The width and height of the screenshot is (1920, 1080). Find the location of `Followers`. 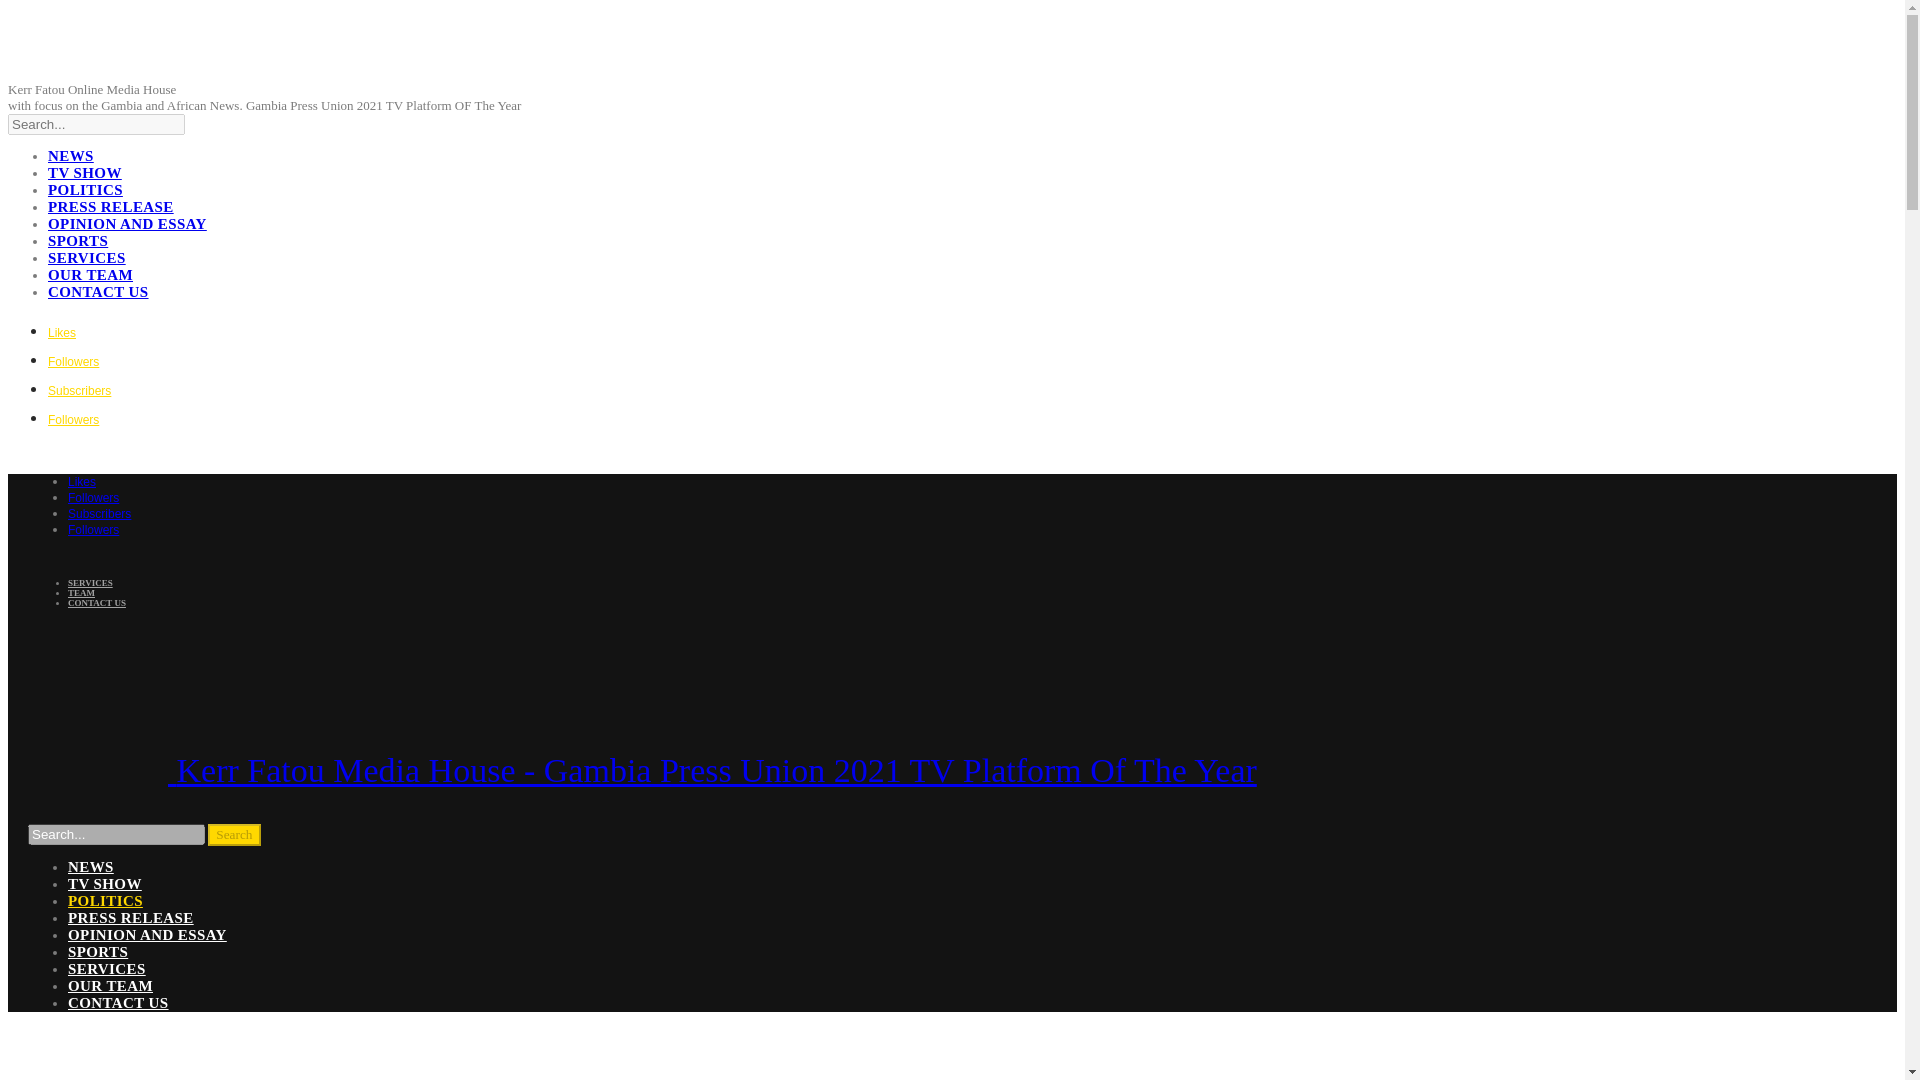

Followers is located at coordinates (74, 418).